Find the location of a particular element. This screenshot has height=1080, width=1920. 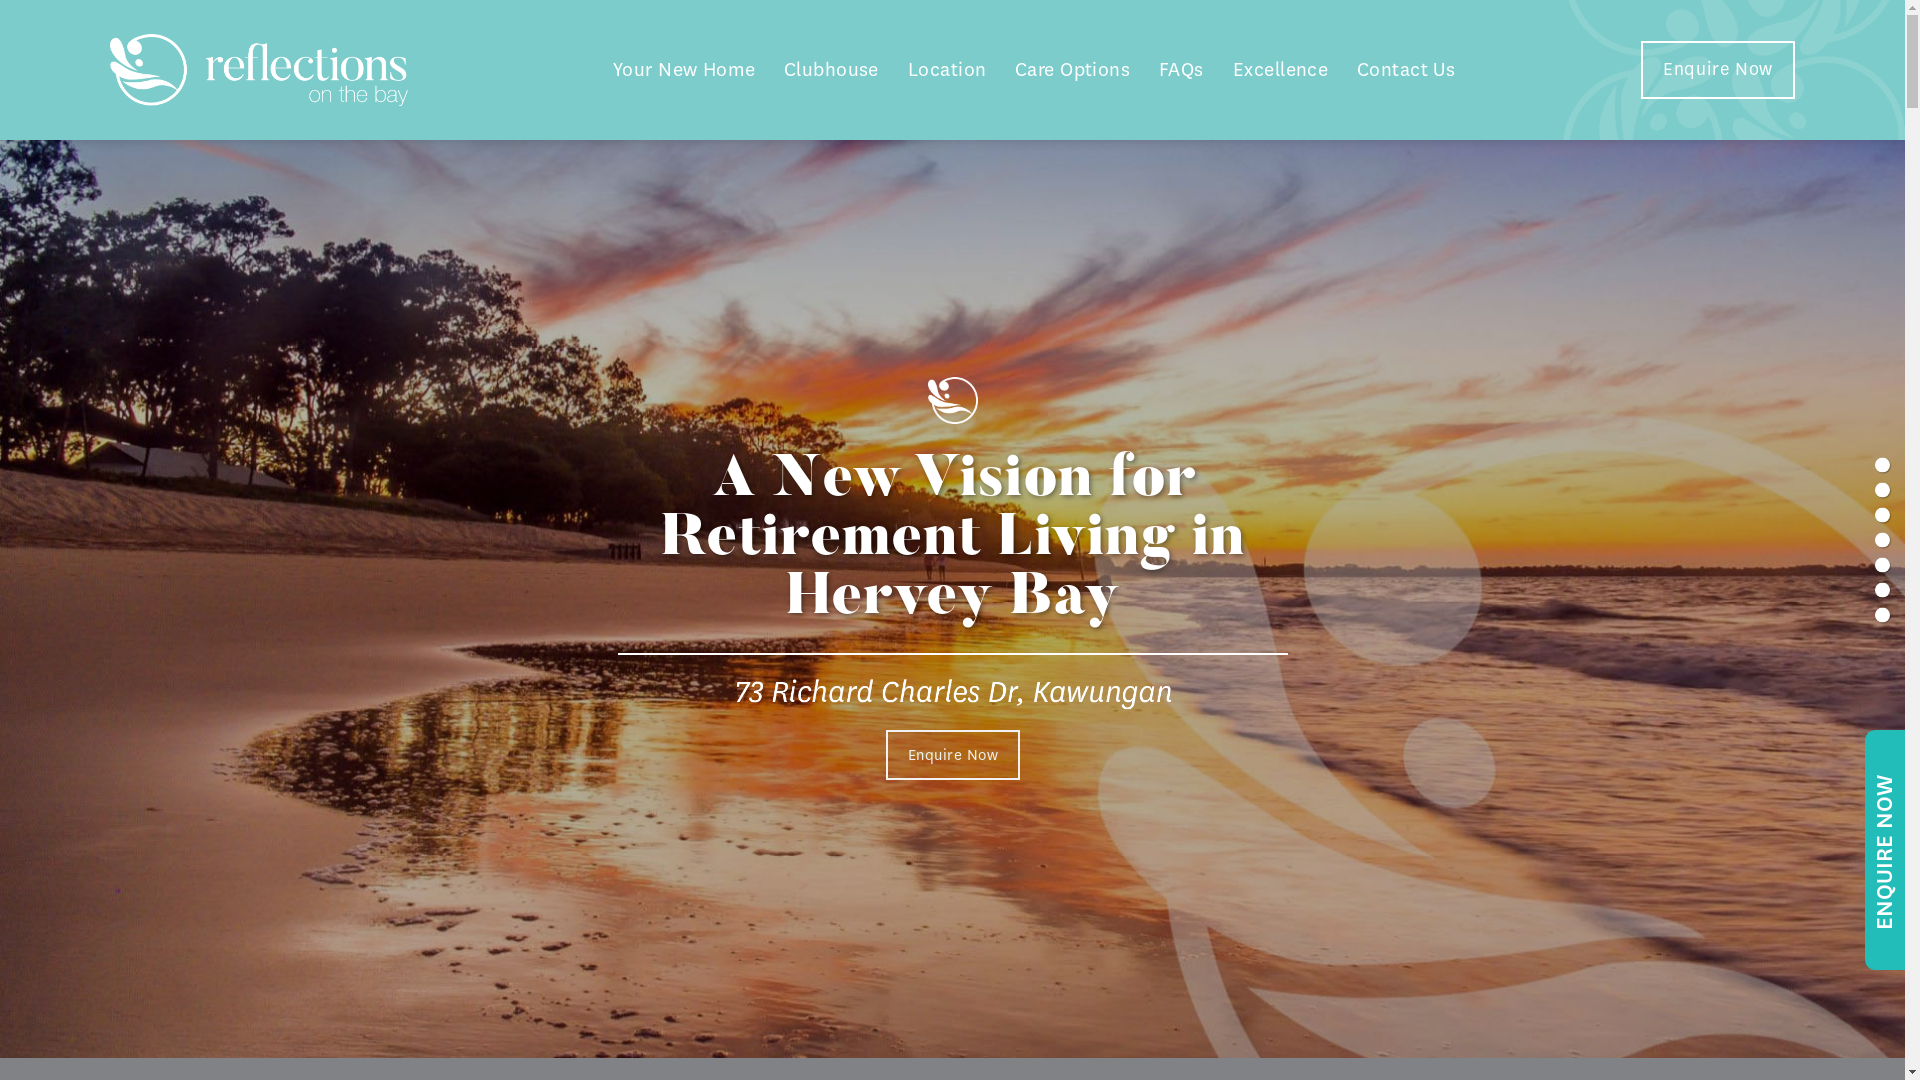

Excellence is located at coordinates (1280, 70).